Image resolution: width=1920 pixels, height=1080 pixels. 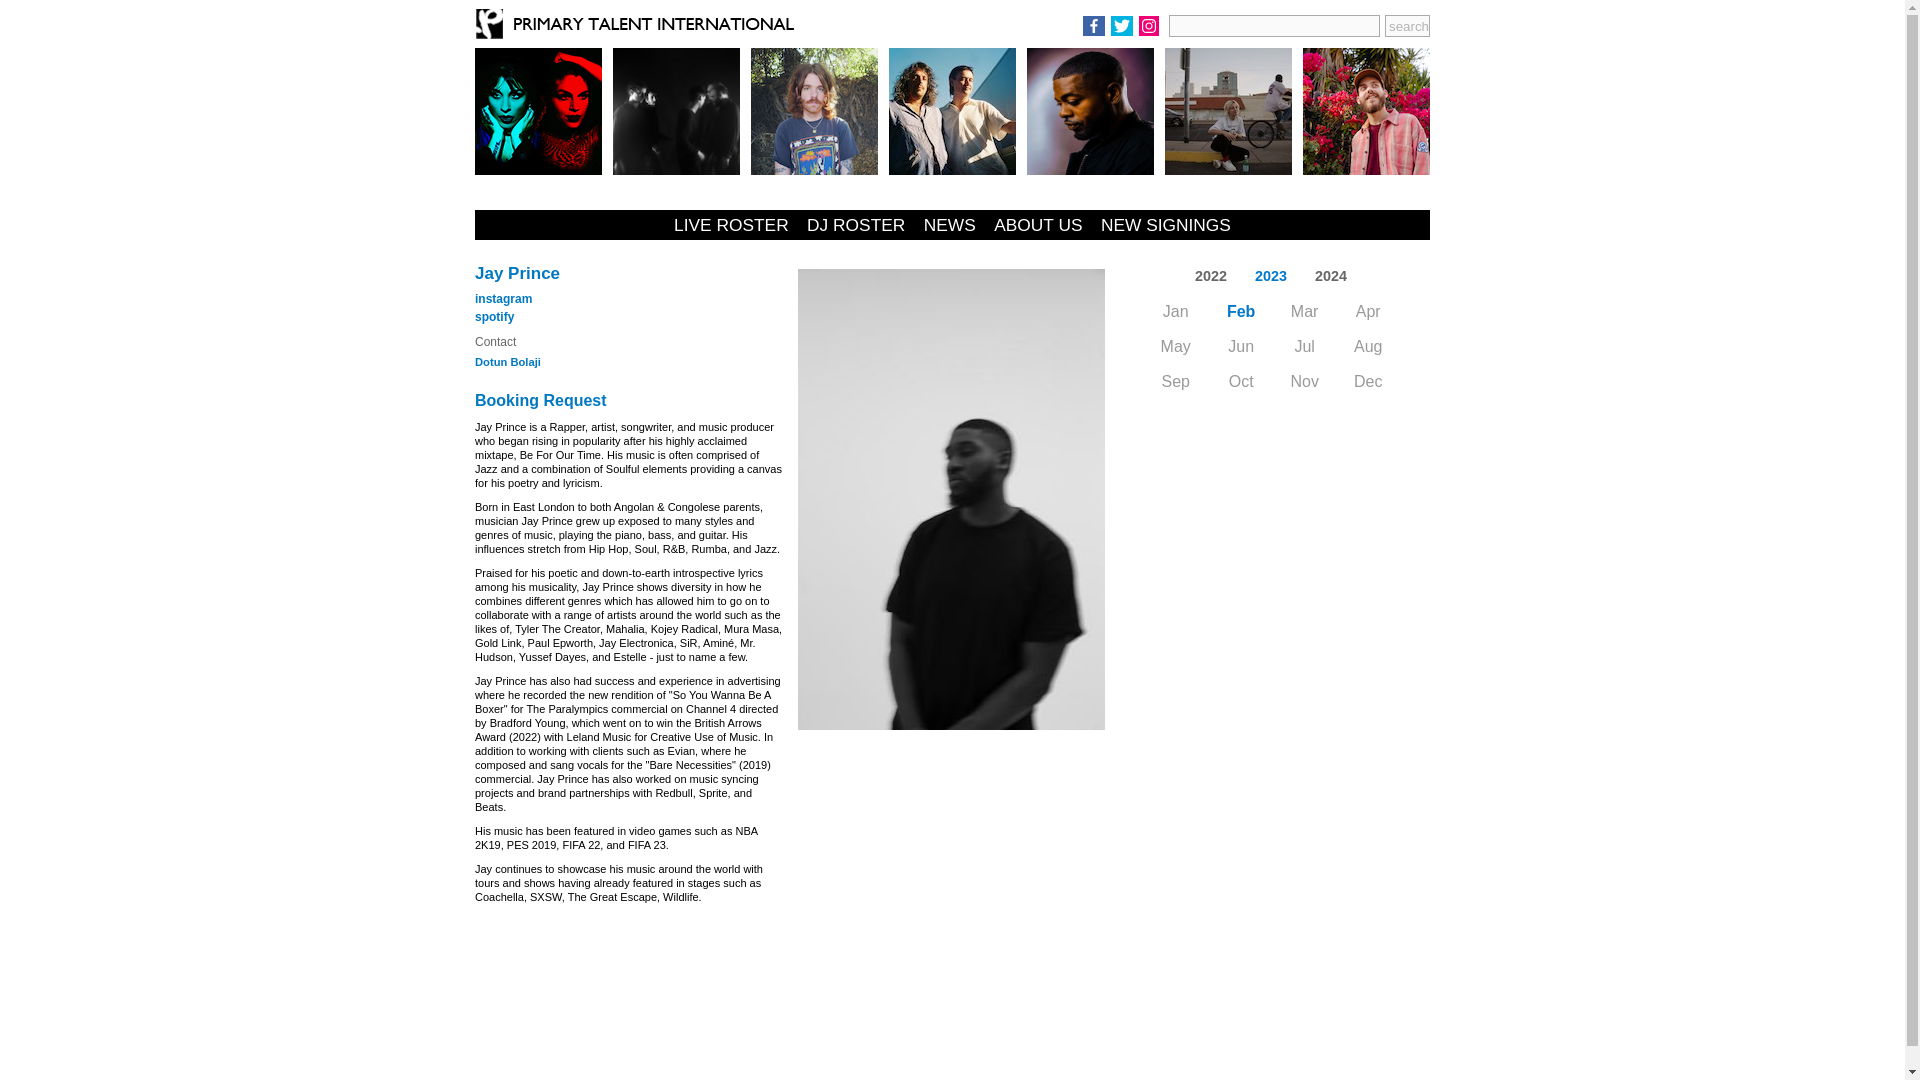 I want to click on Shouse, so click(x=952, y=110).